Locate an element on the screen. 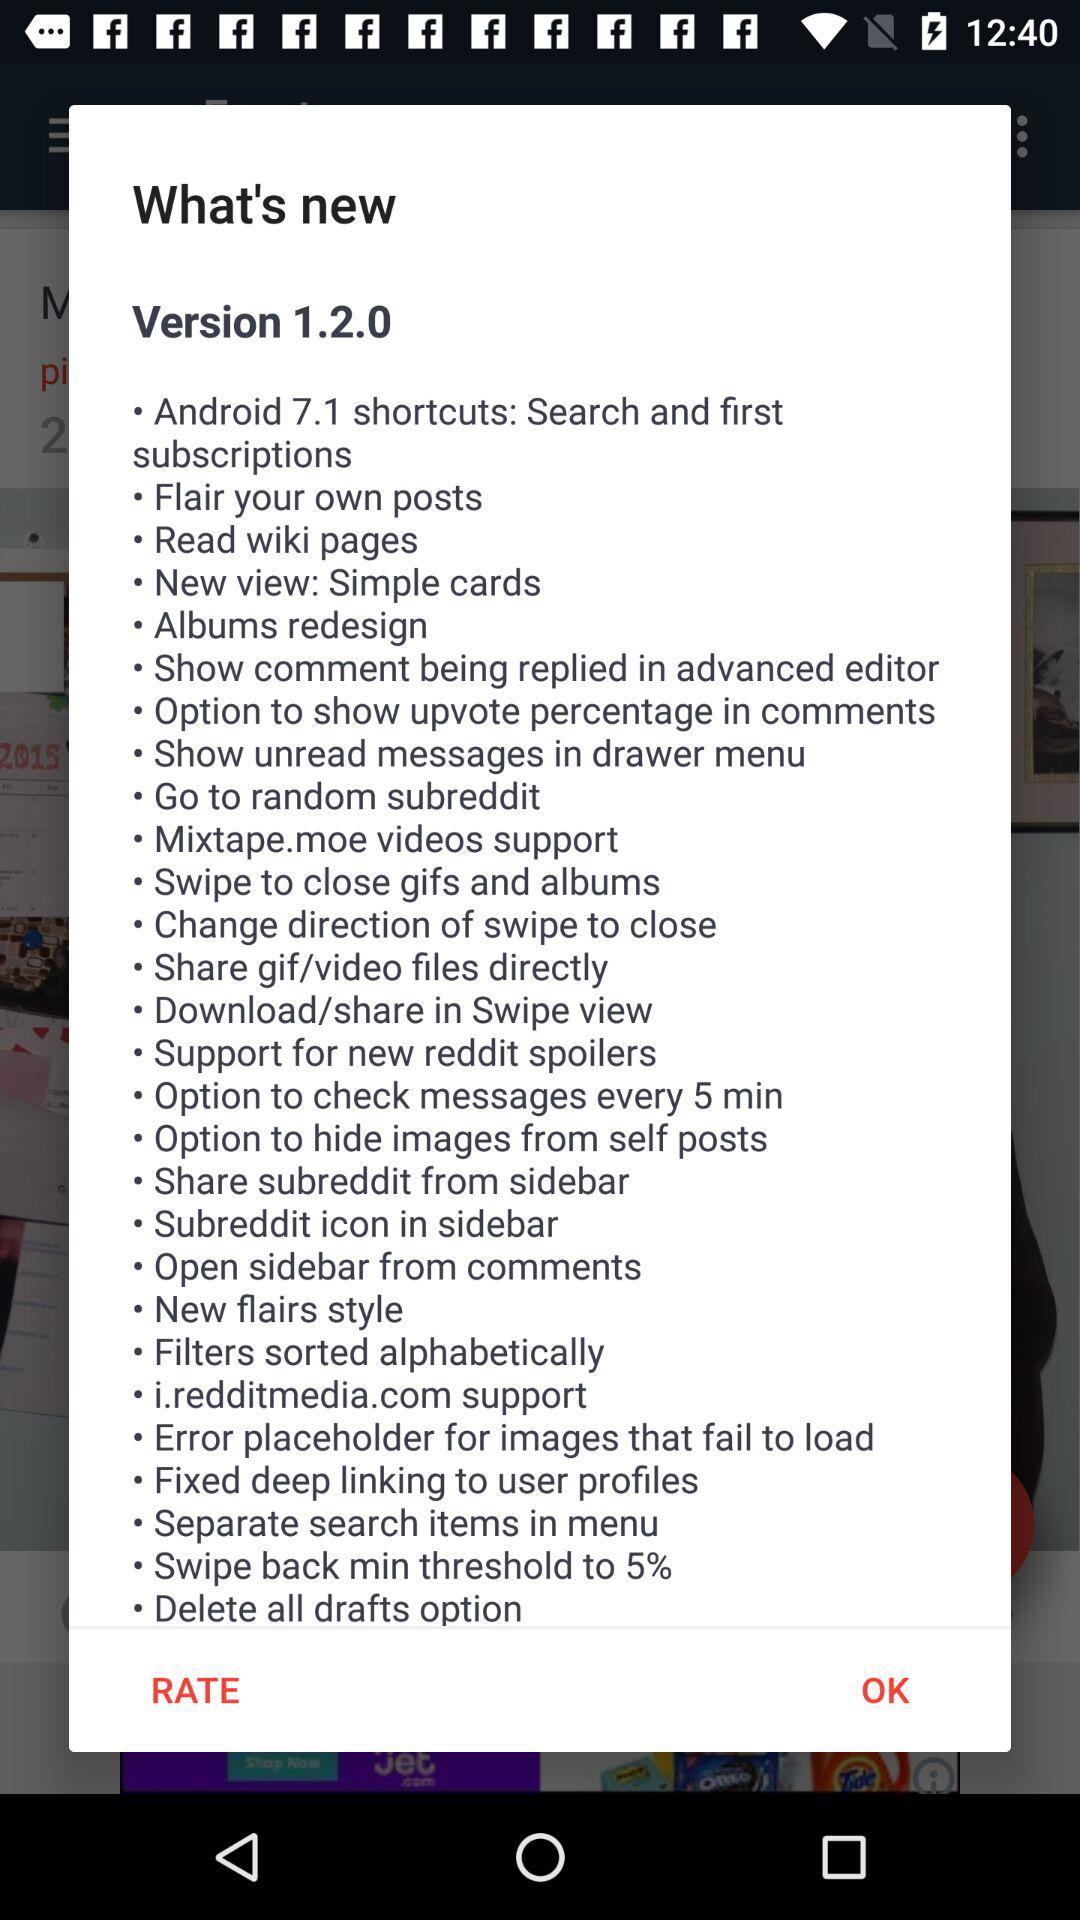  turn on item next to ok is located at coordinates (194, 1689).